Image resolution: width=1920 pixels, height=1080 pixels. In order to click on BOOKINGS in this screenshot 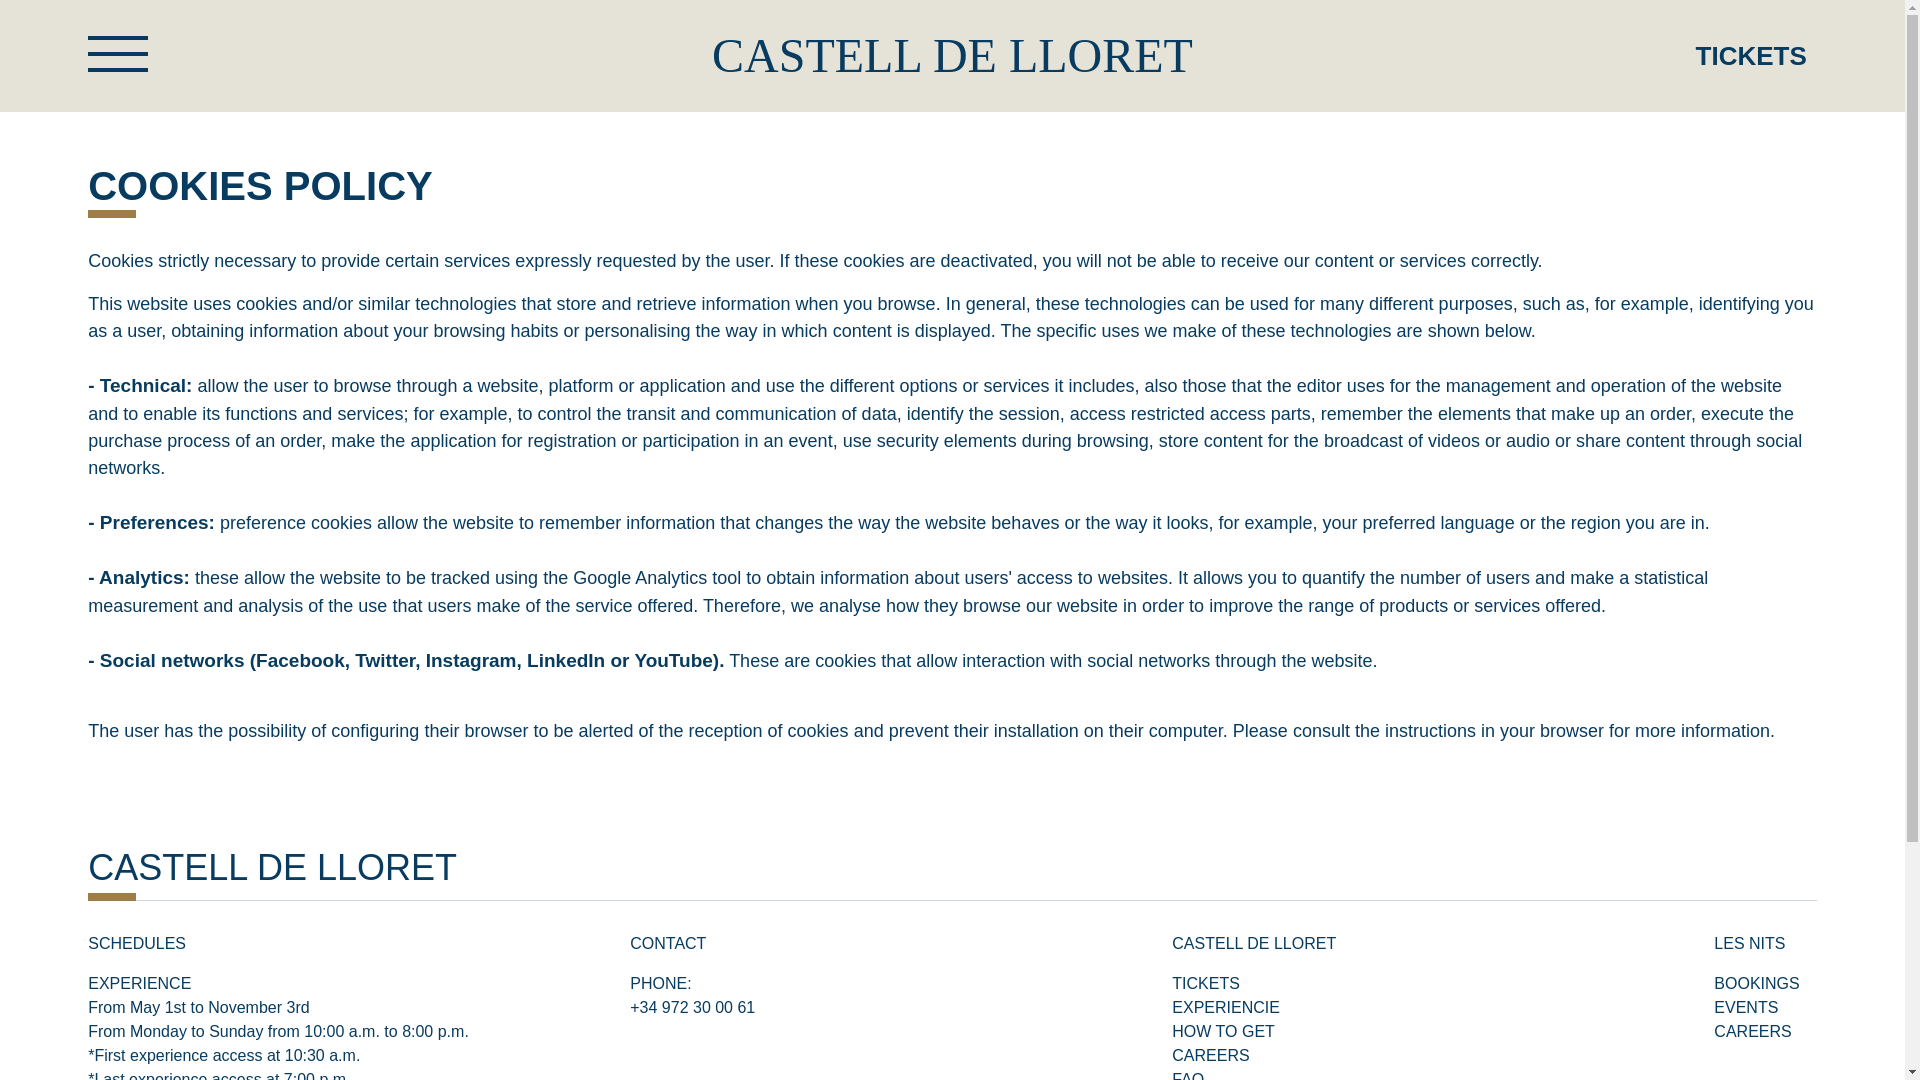, I will do `click(1756, 984)`.